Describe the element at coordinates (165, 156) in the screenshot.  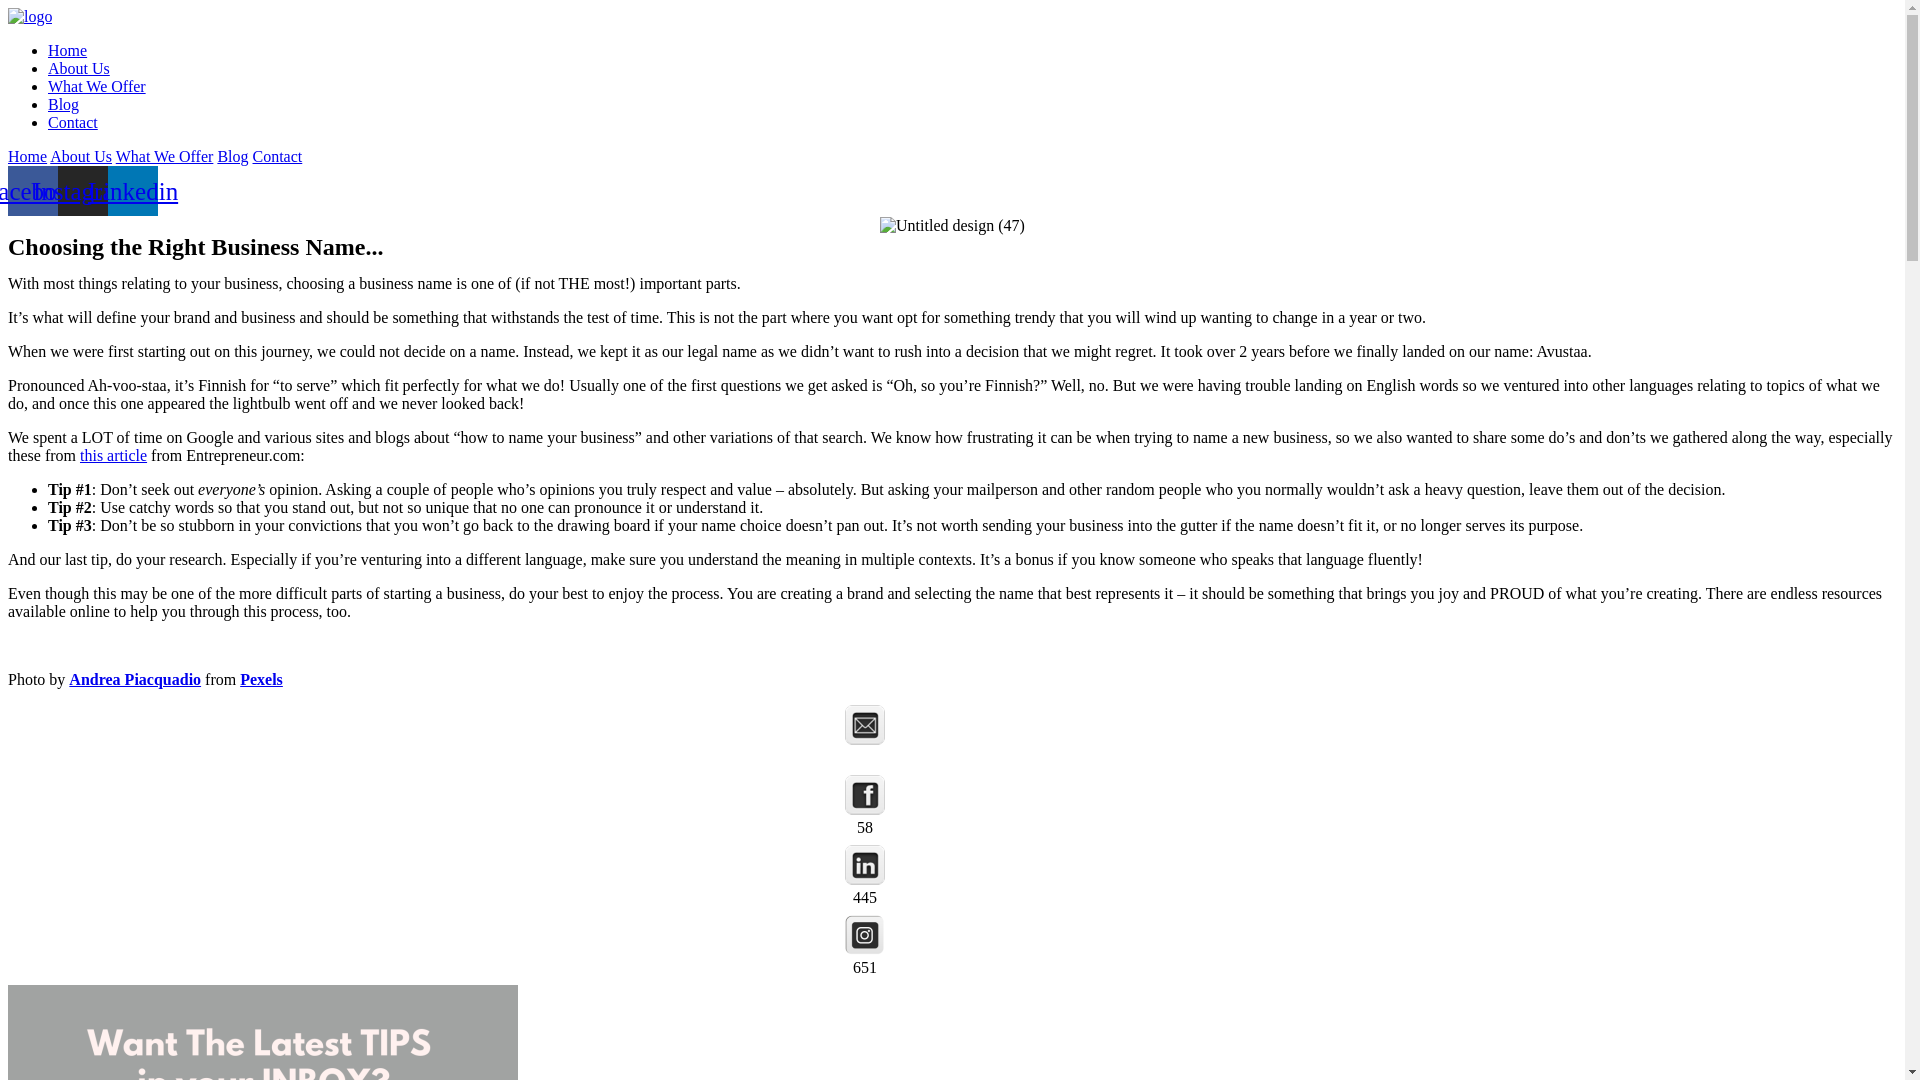
I see `What We Offer` at that location.